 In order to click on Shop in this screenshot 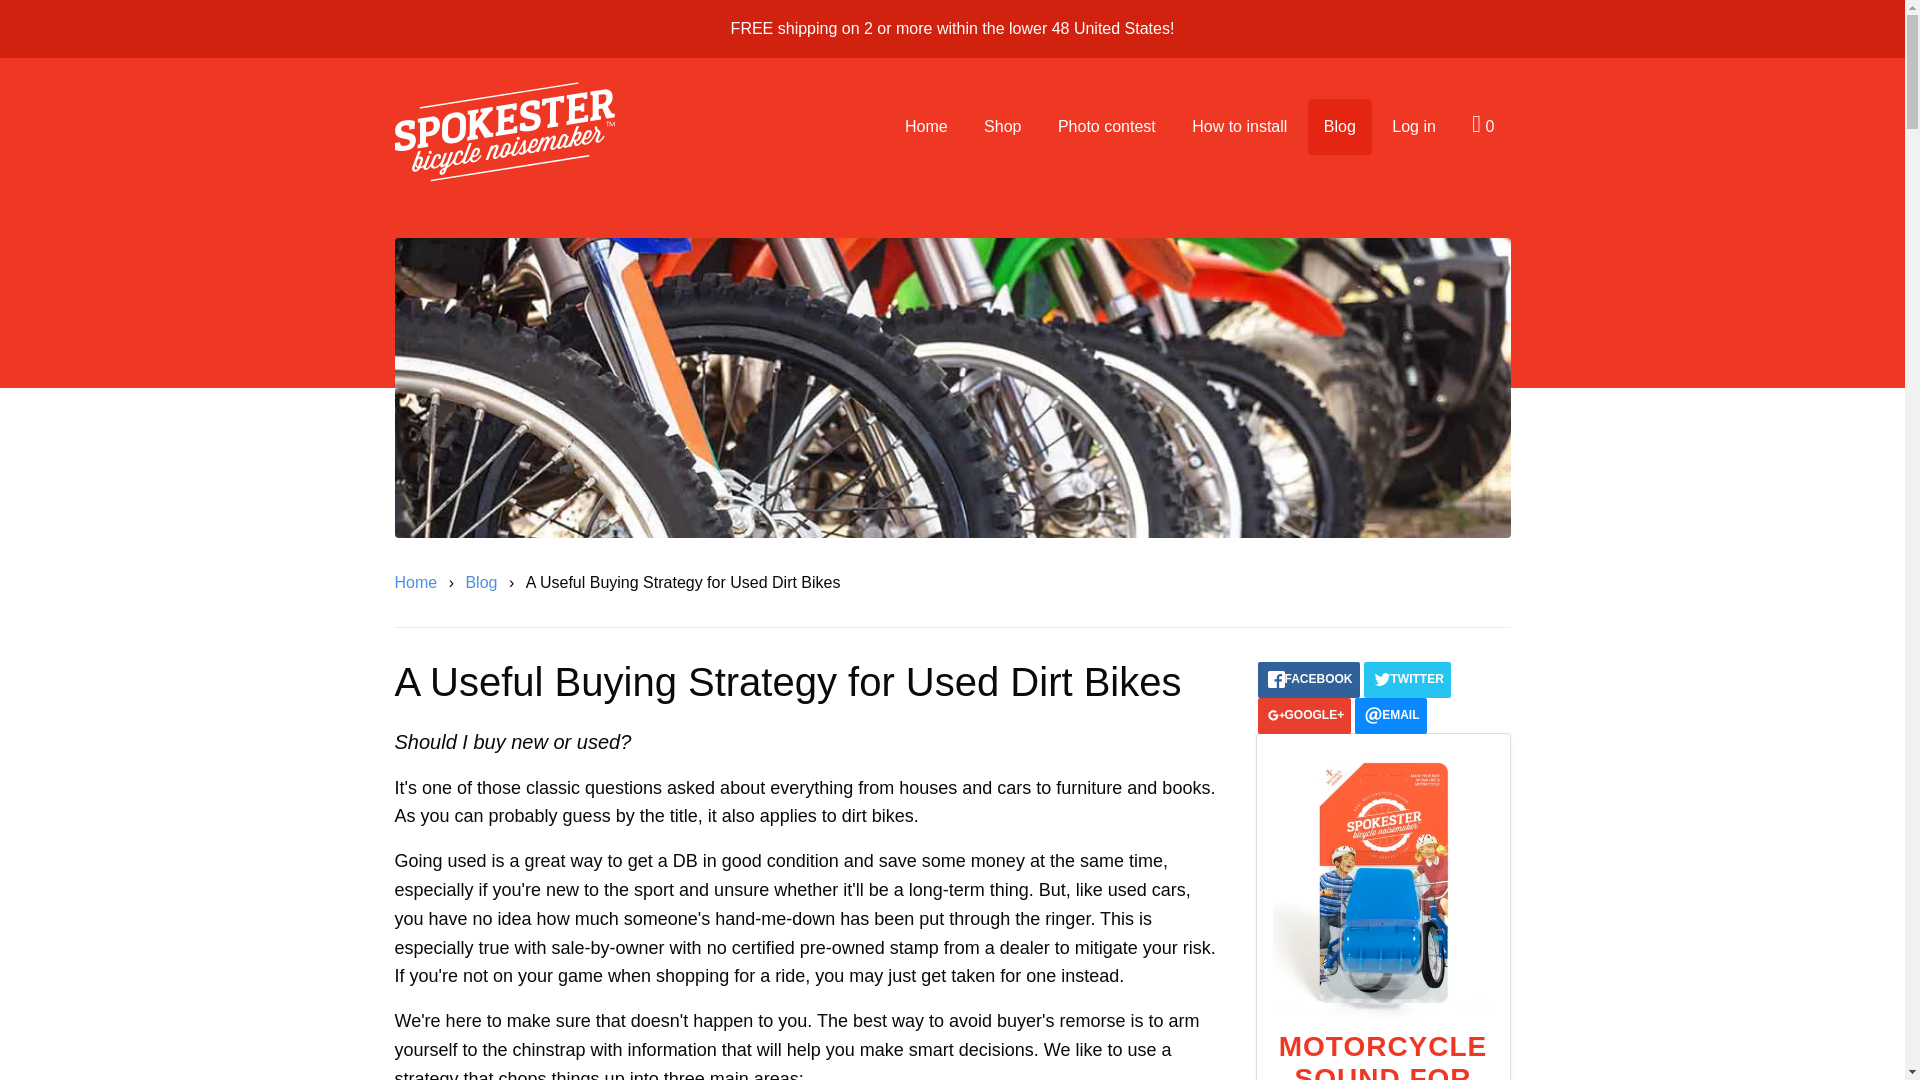, I will do `click(1002, 127)`.